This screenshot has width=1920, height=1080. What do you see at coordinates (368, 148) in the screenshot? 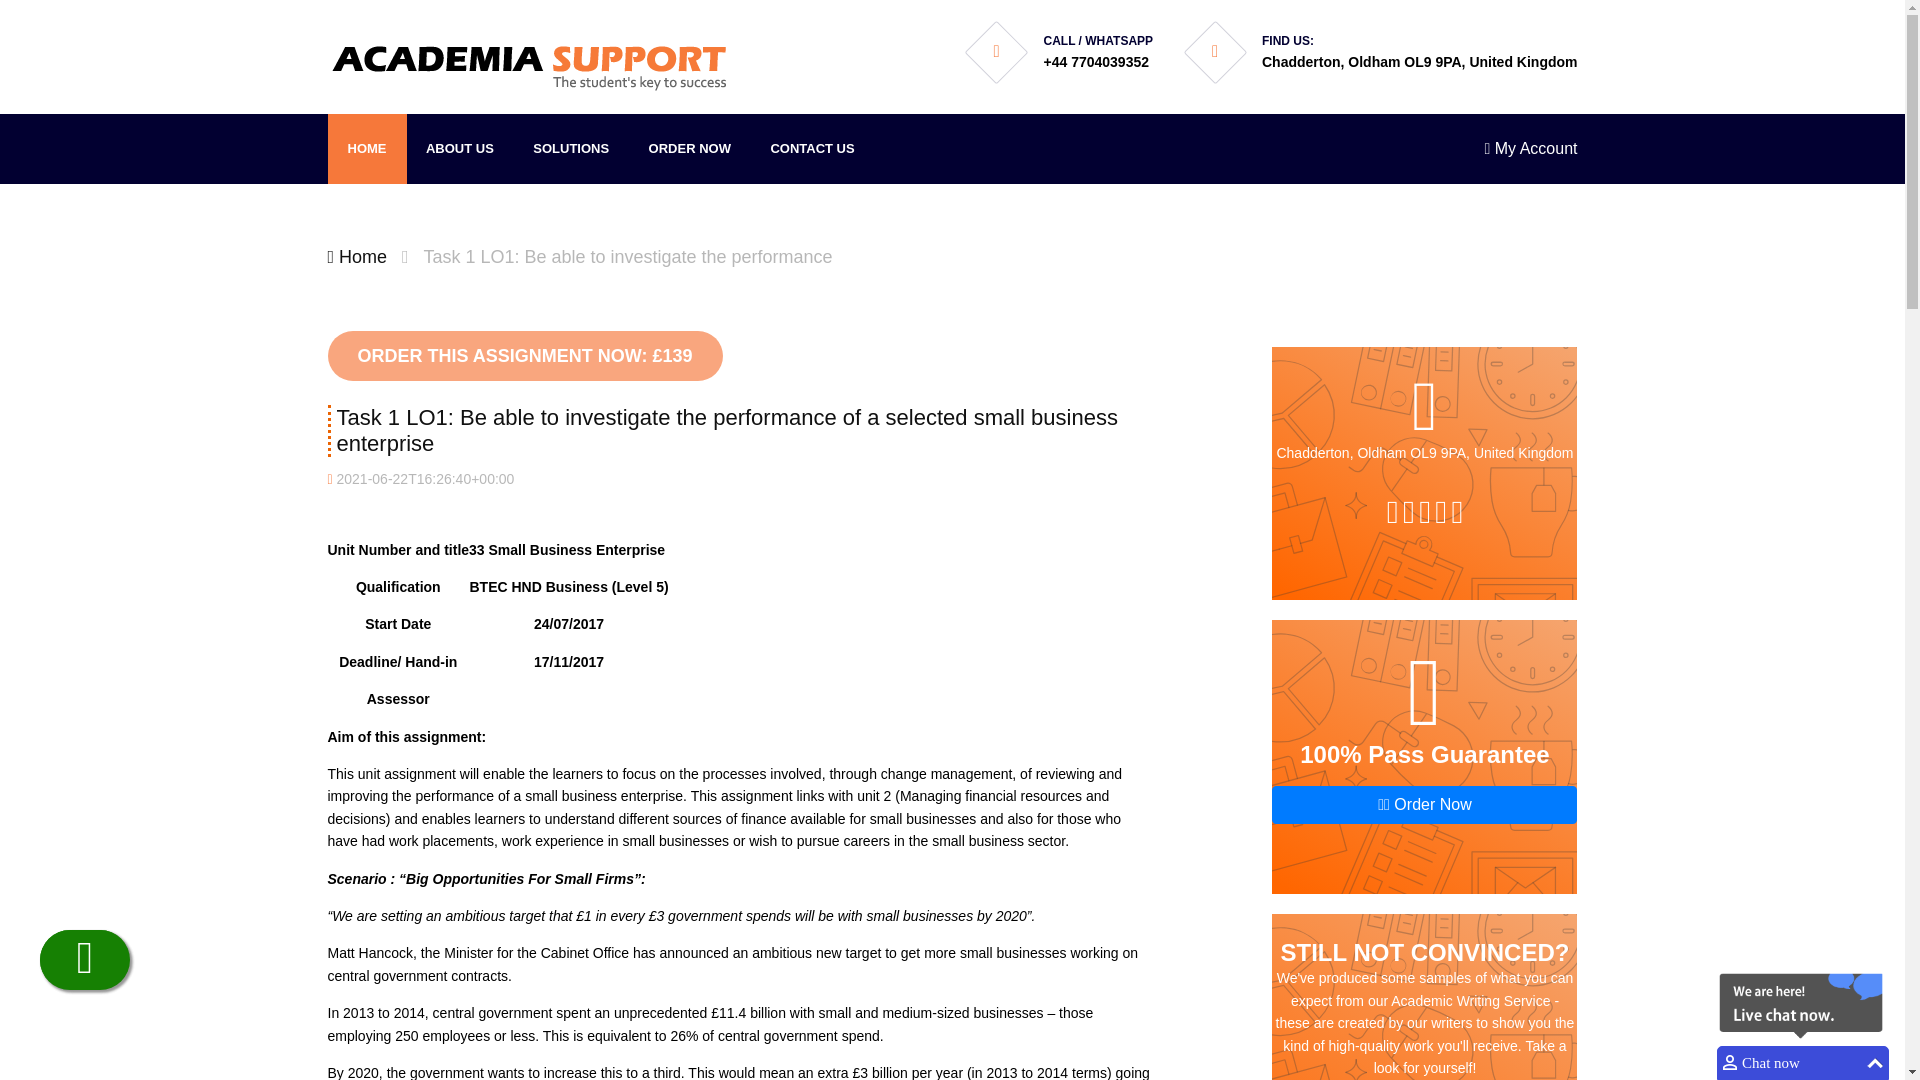
I see `HOME` at bounding box center [368, 148].